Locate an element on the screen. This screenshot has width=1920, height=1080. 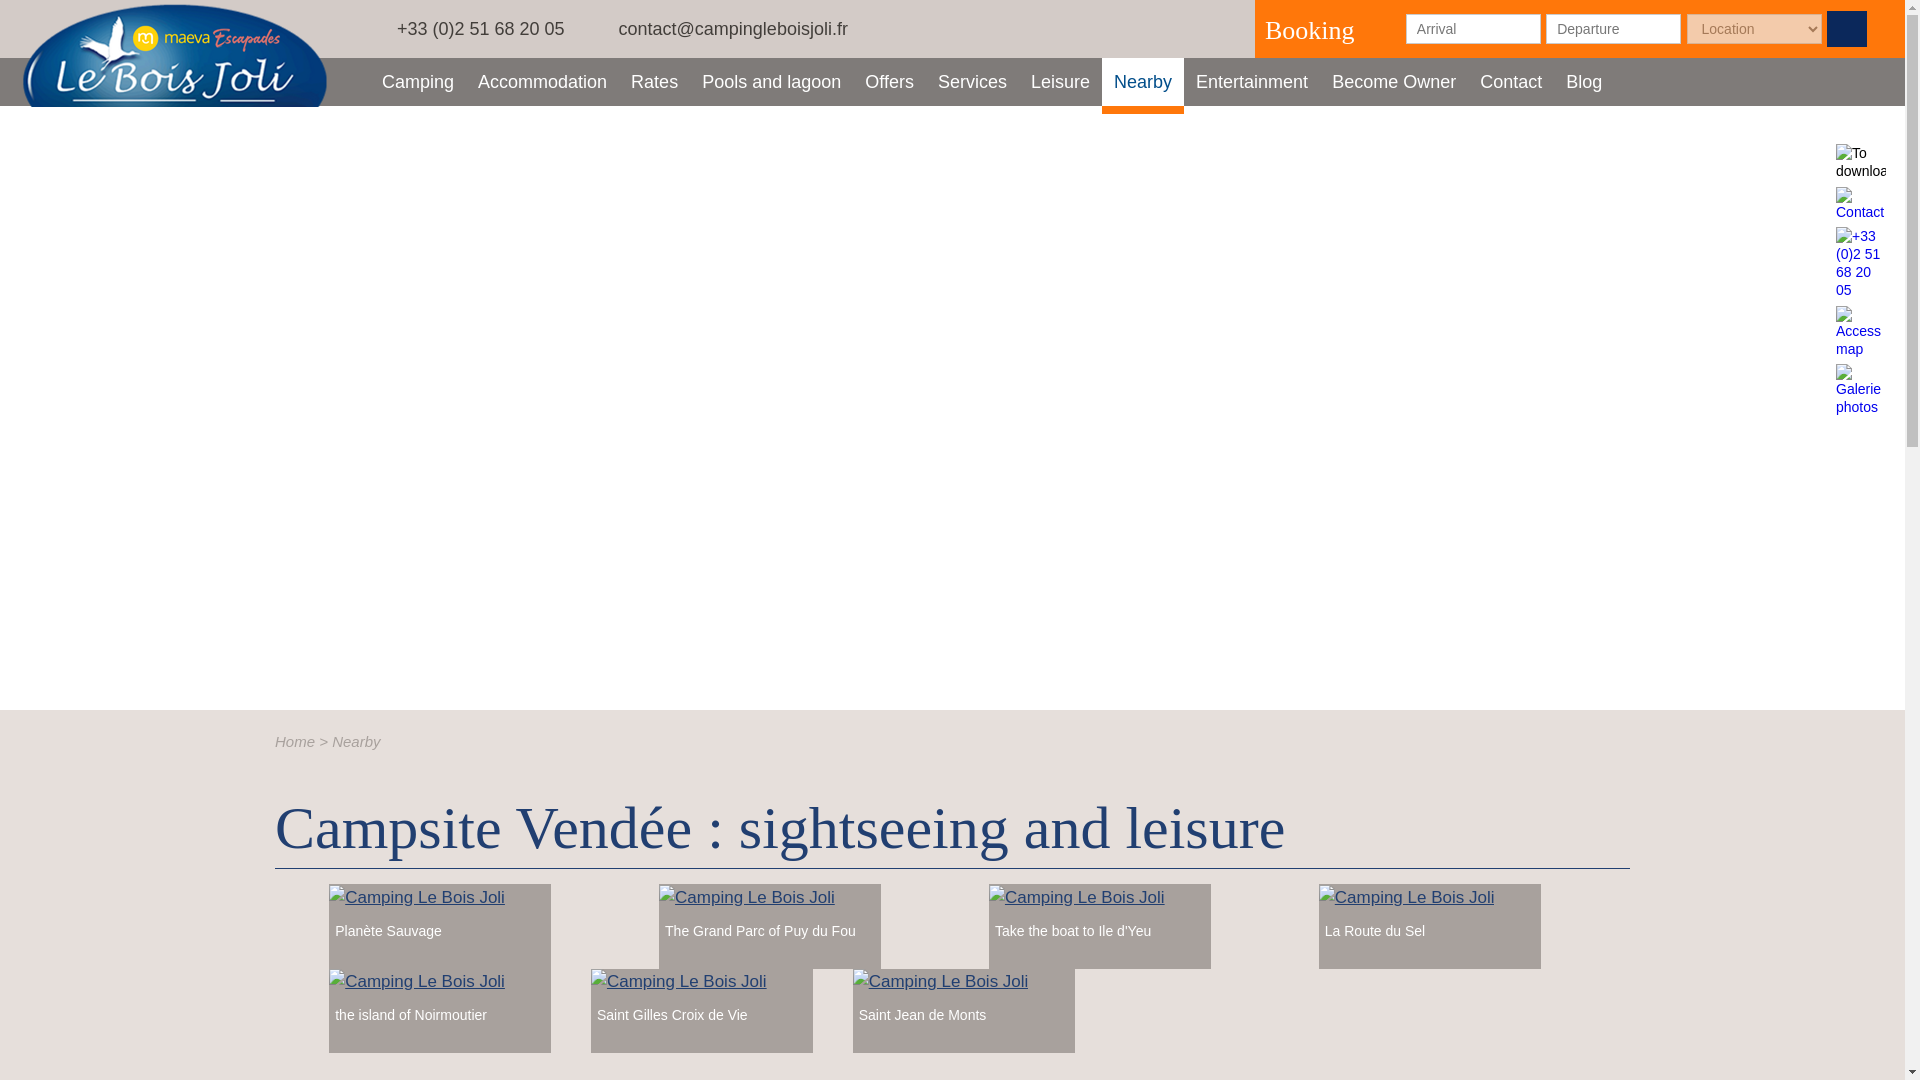
Valider is located at coordinates (1846, 28).